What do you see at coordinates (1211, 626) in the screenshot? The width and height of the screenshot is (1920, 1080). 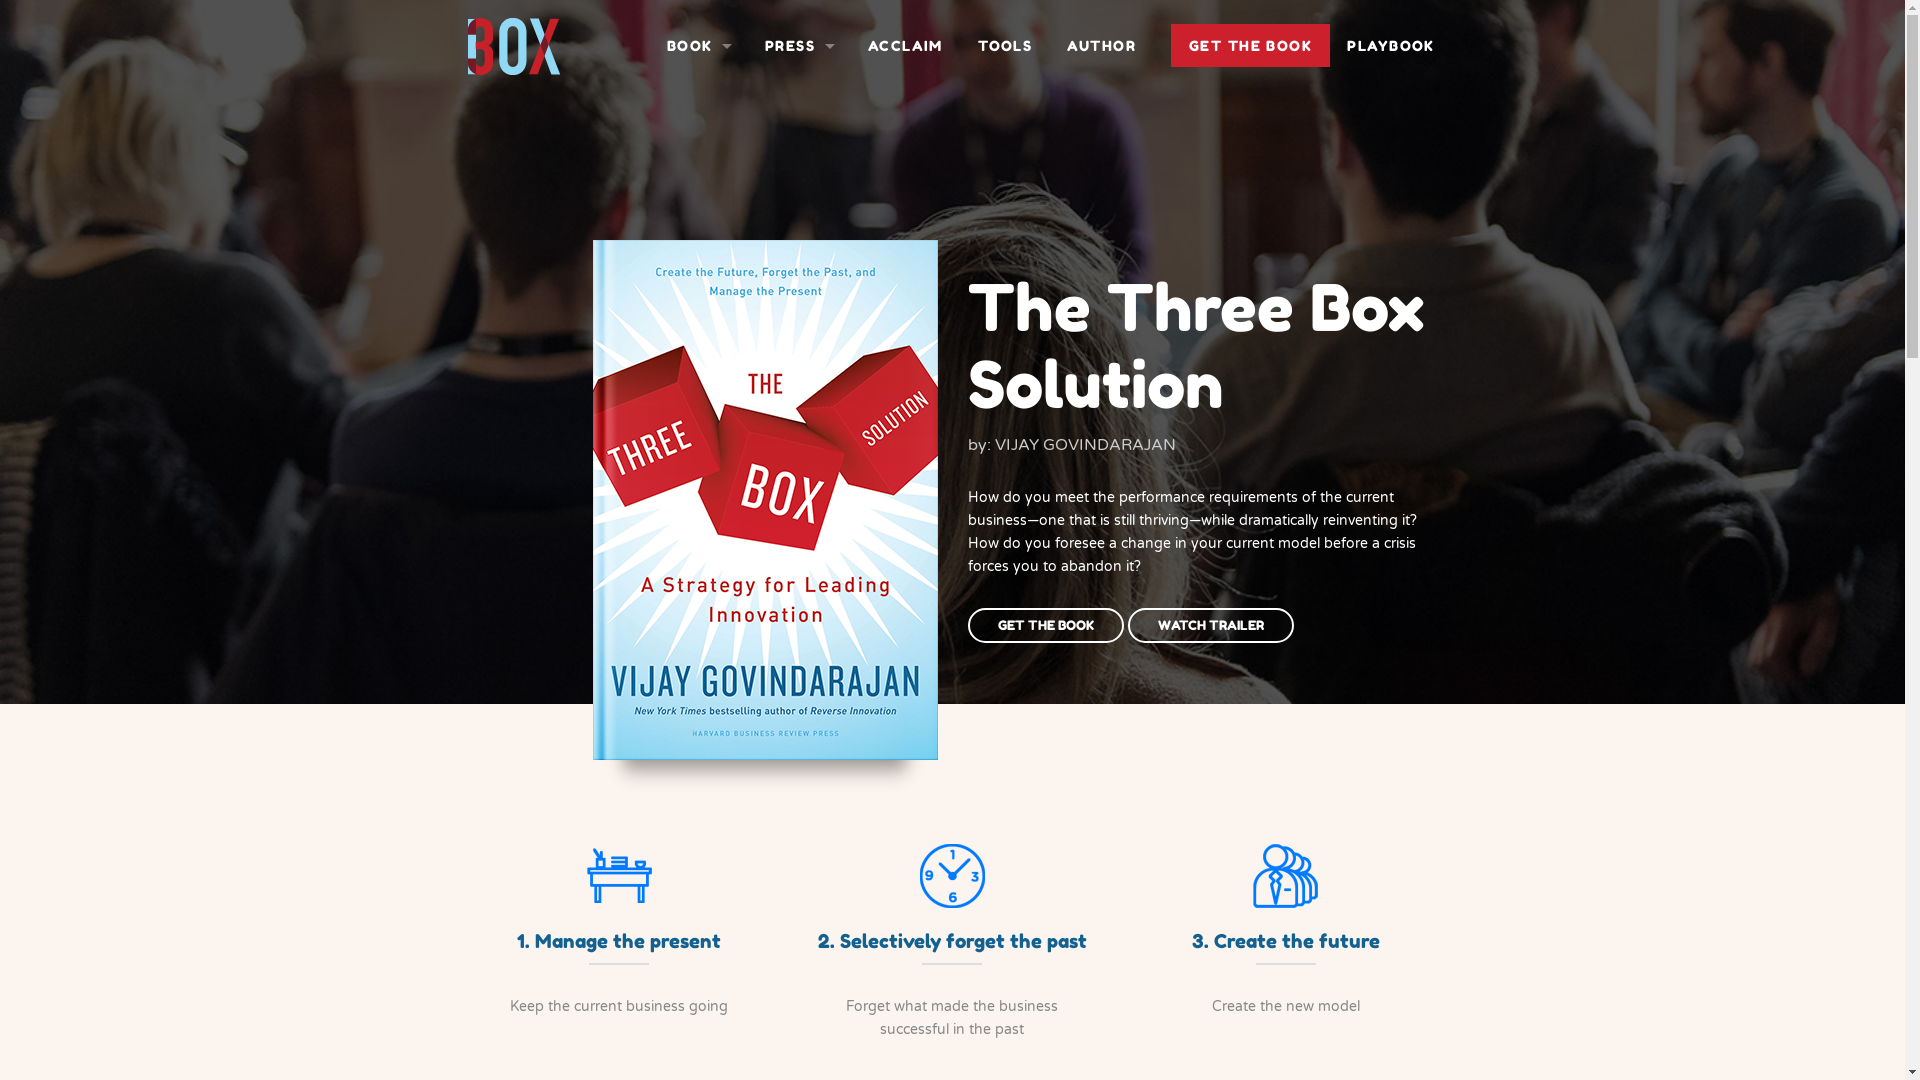 I see `WATCH TRAILER` at bounding box center [1211, 626].